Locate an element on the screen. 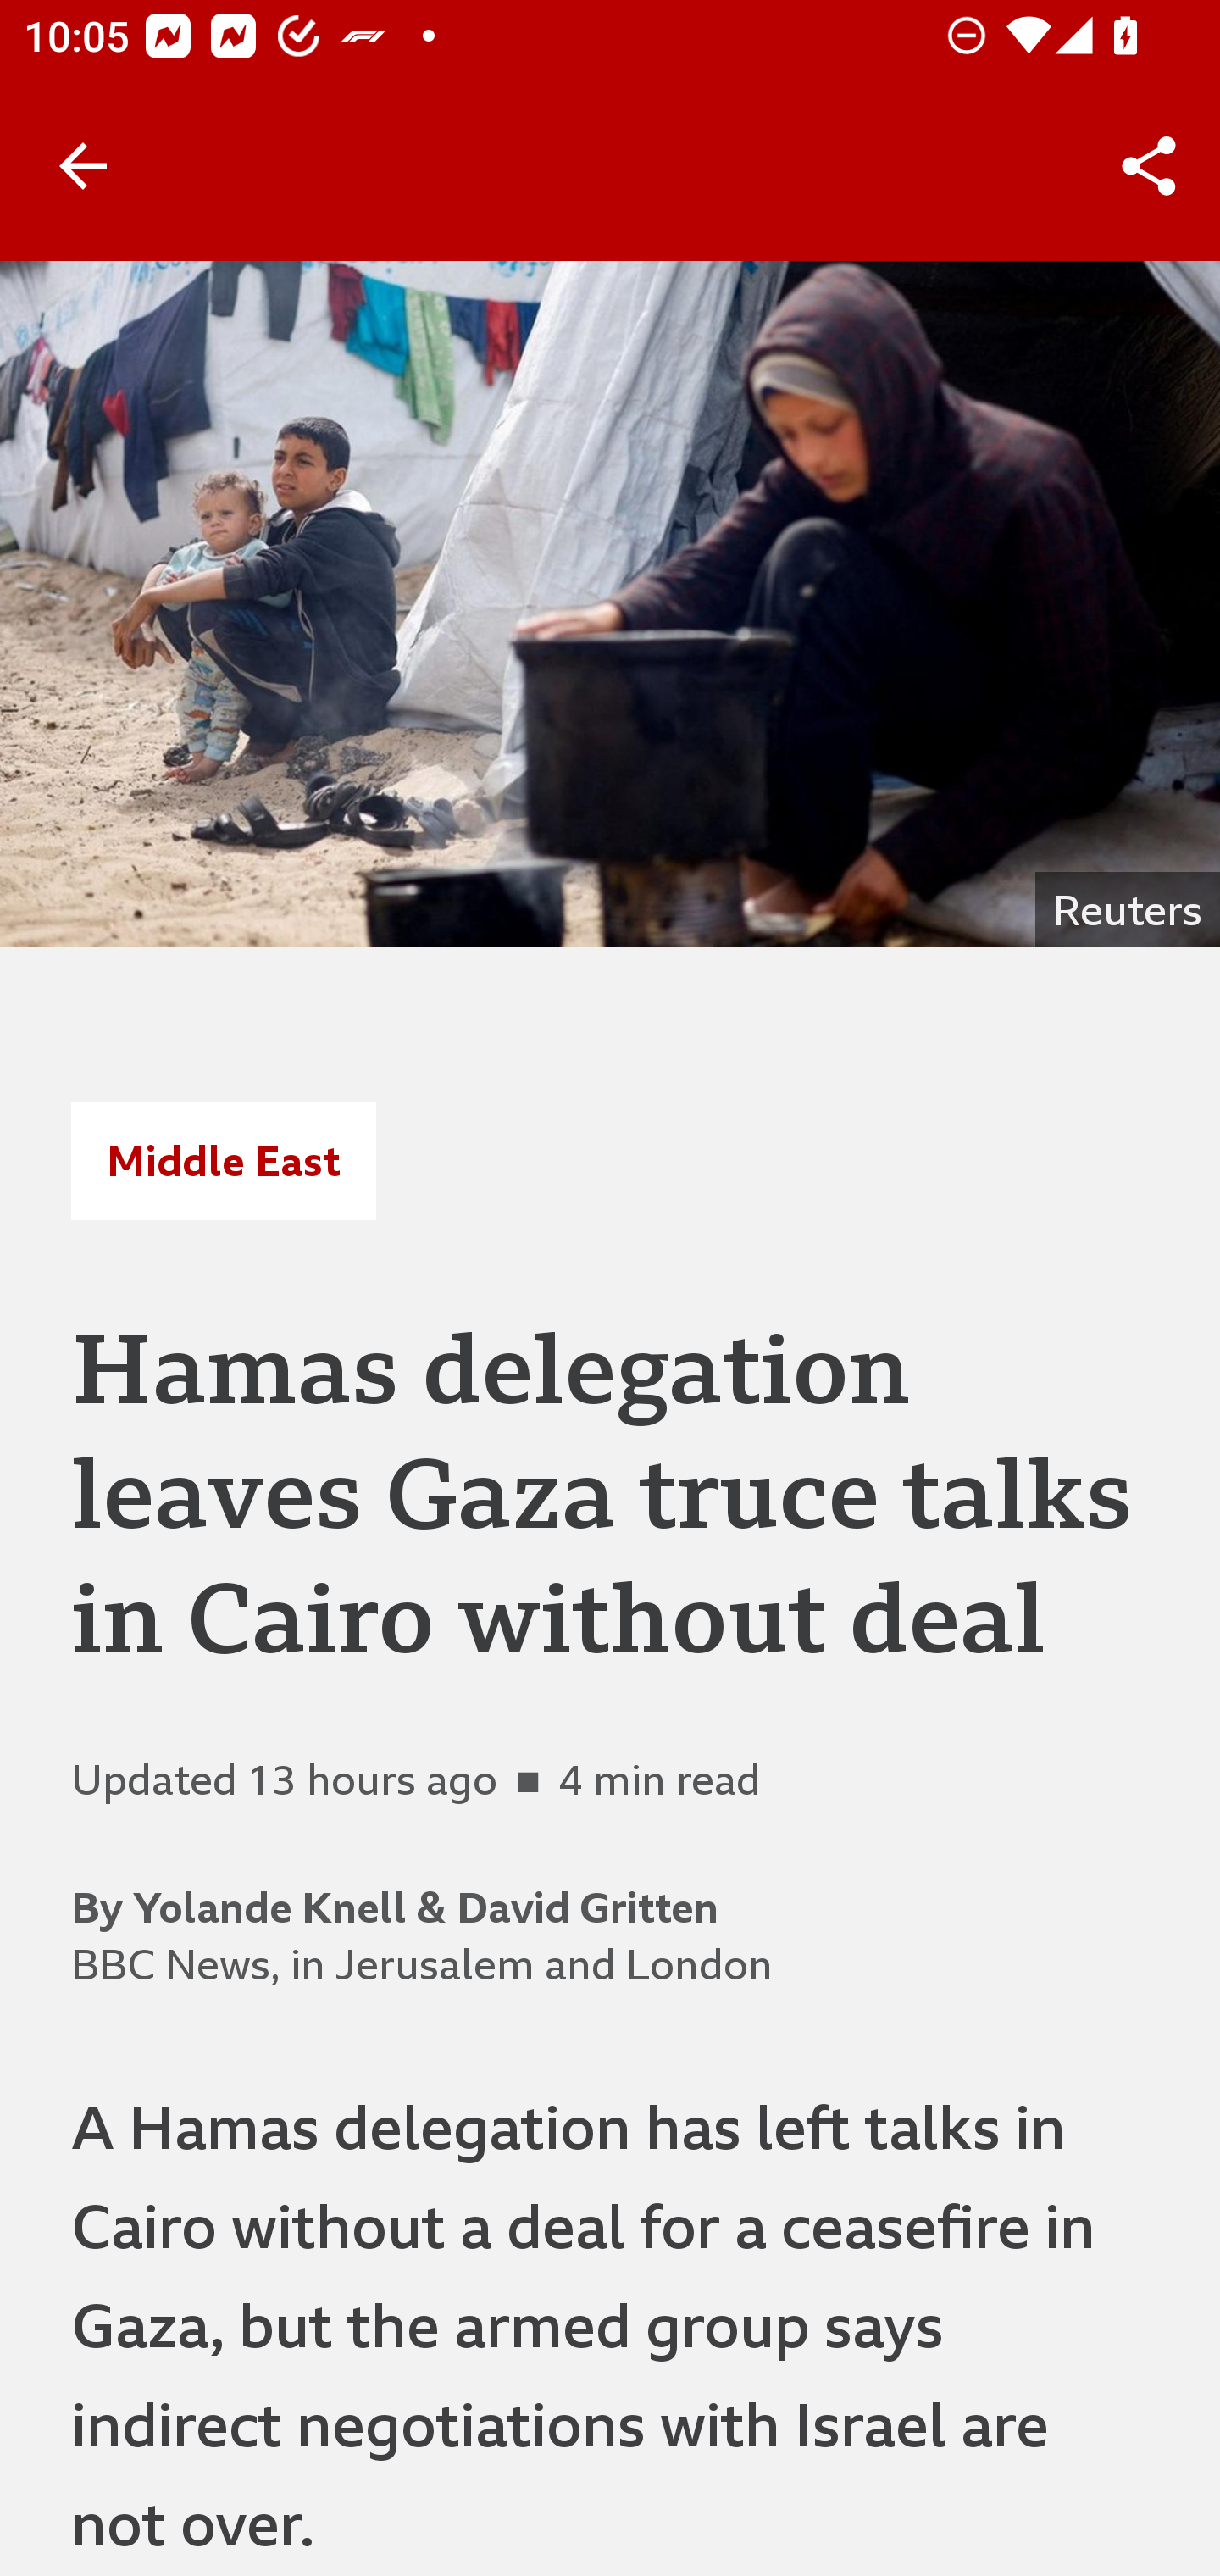  Share is located at coordinates (1149, 166).